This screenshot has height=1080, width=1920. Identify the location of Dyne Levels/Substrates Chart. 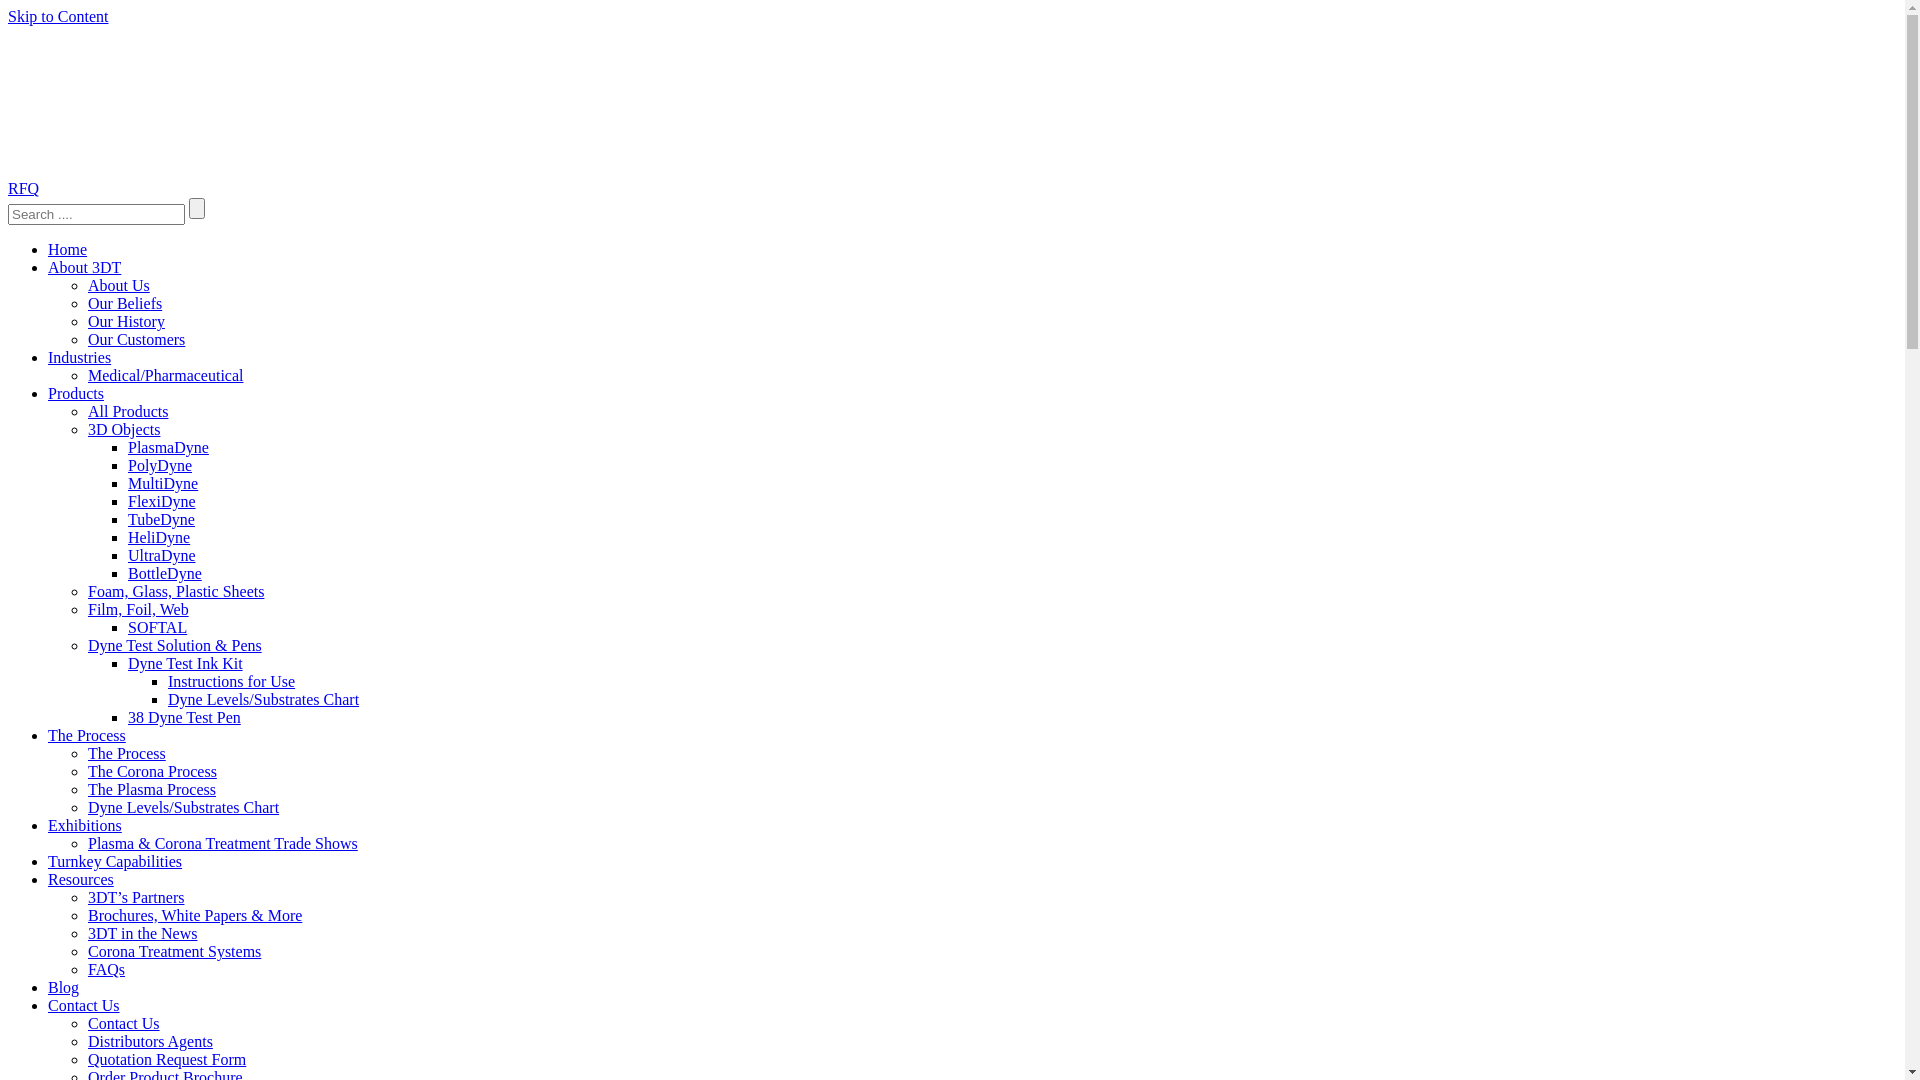
(264, 700).